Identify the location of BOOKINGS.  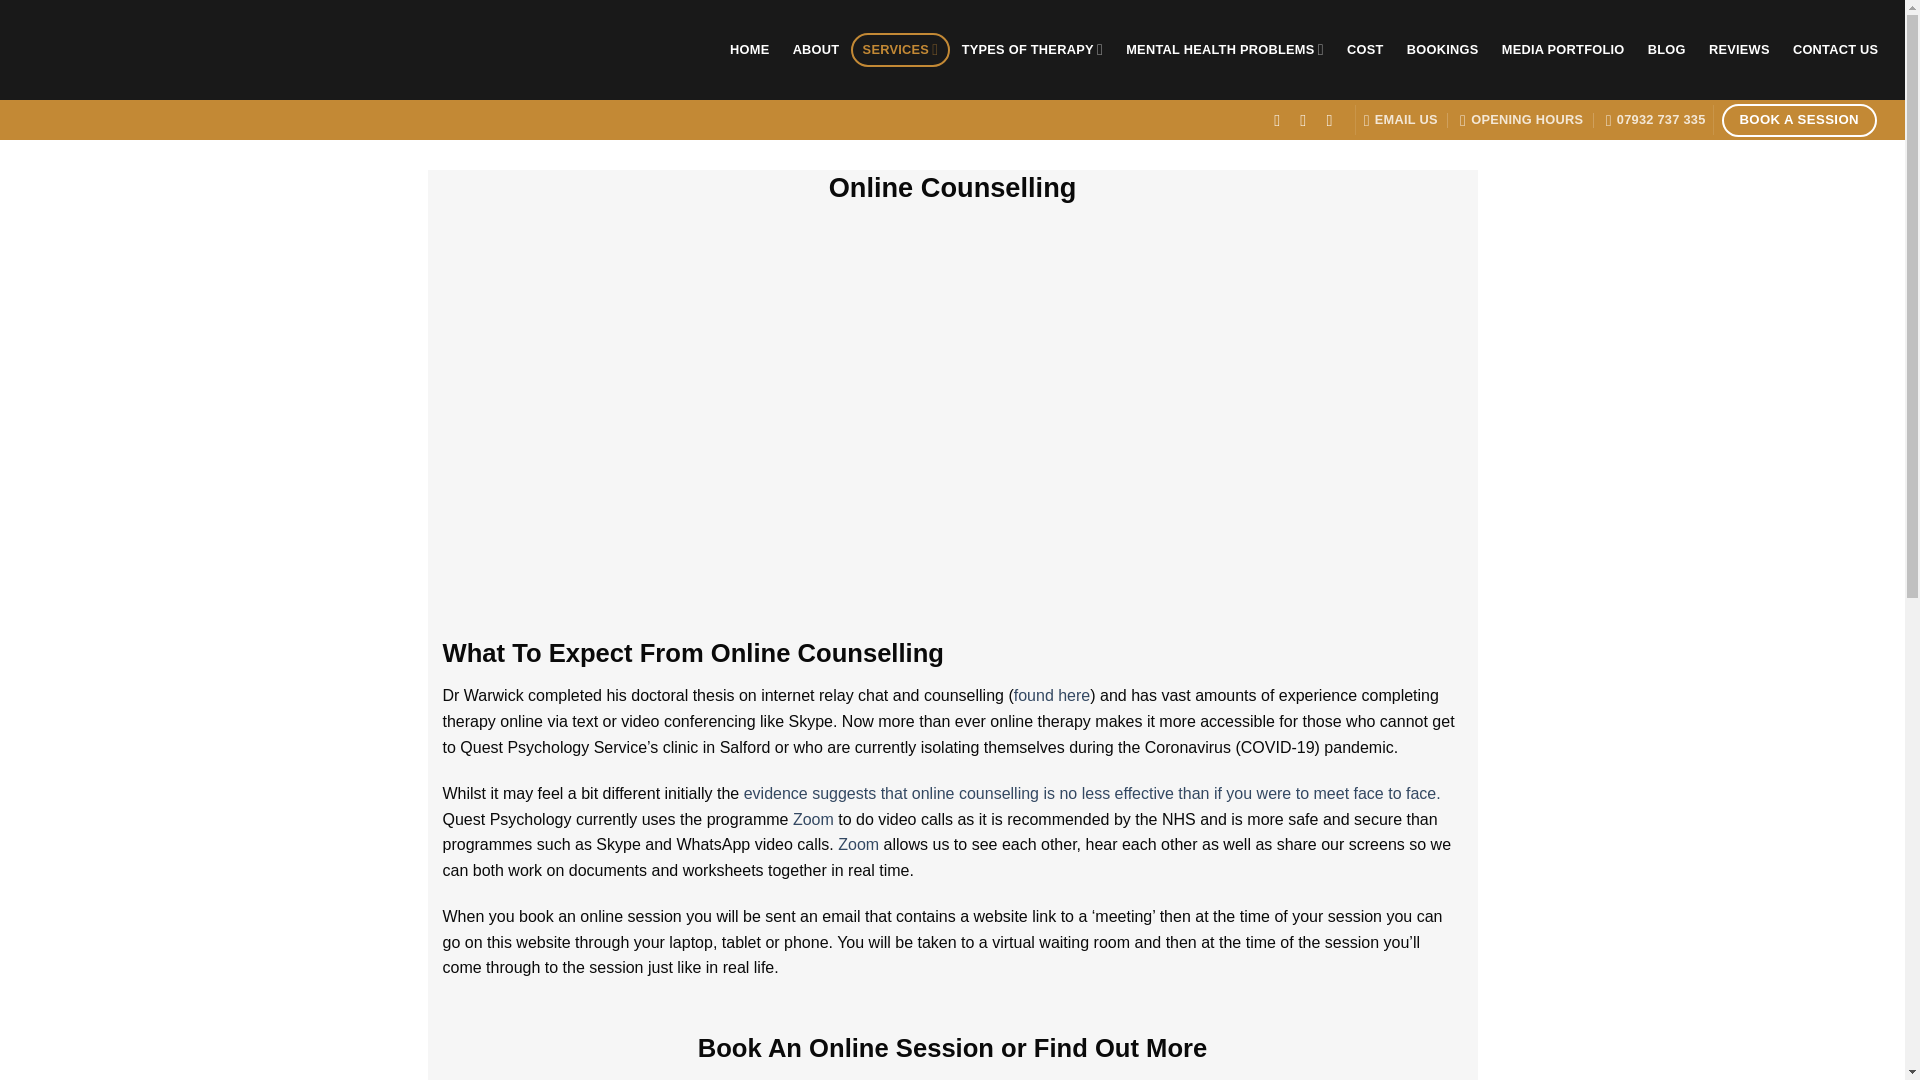
(1442, 50).